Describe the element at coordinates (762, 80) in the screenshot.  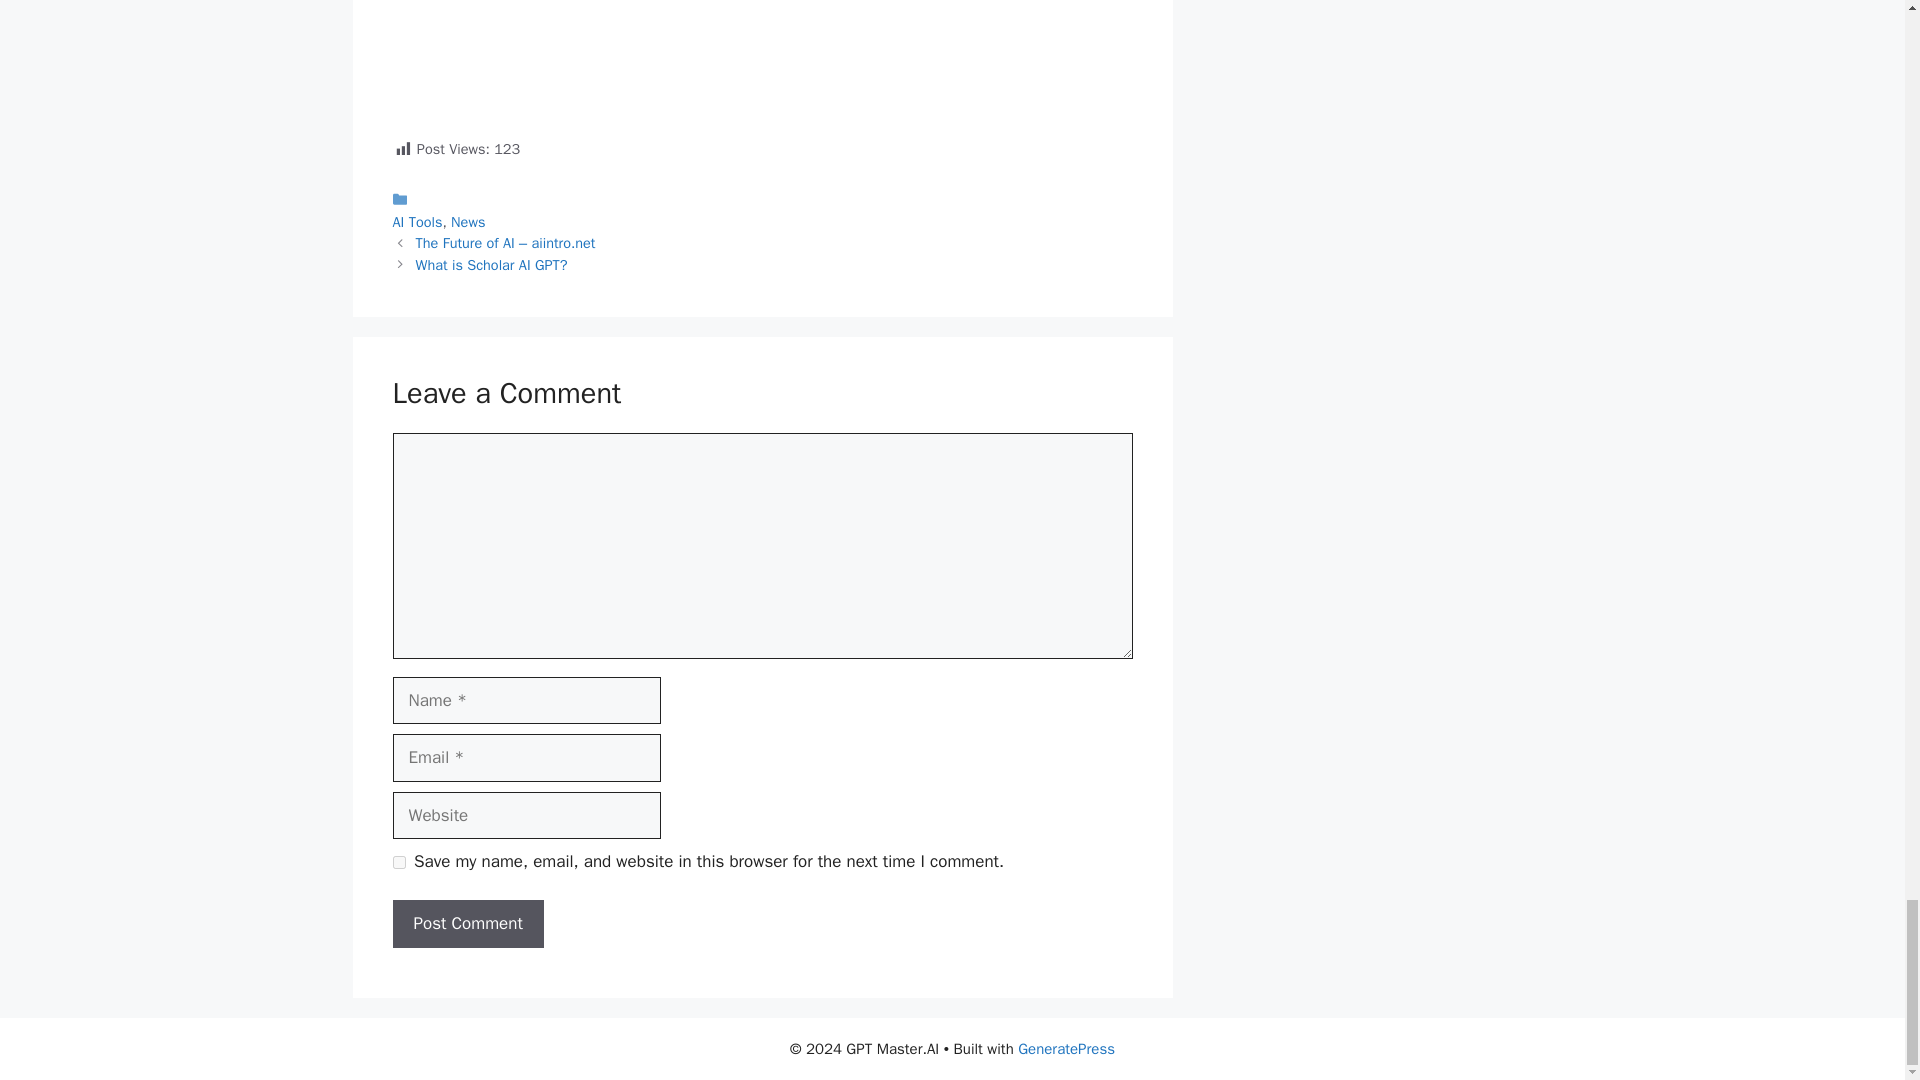
I see `Post Views: 123` at that location.